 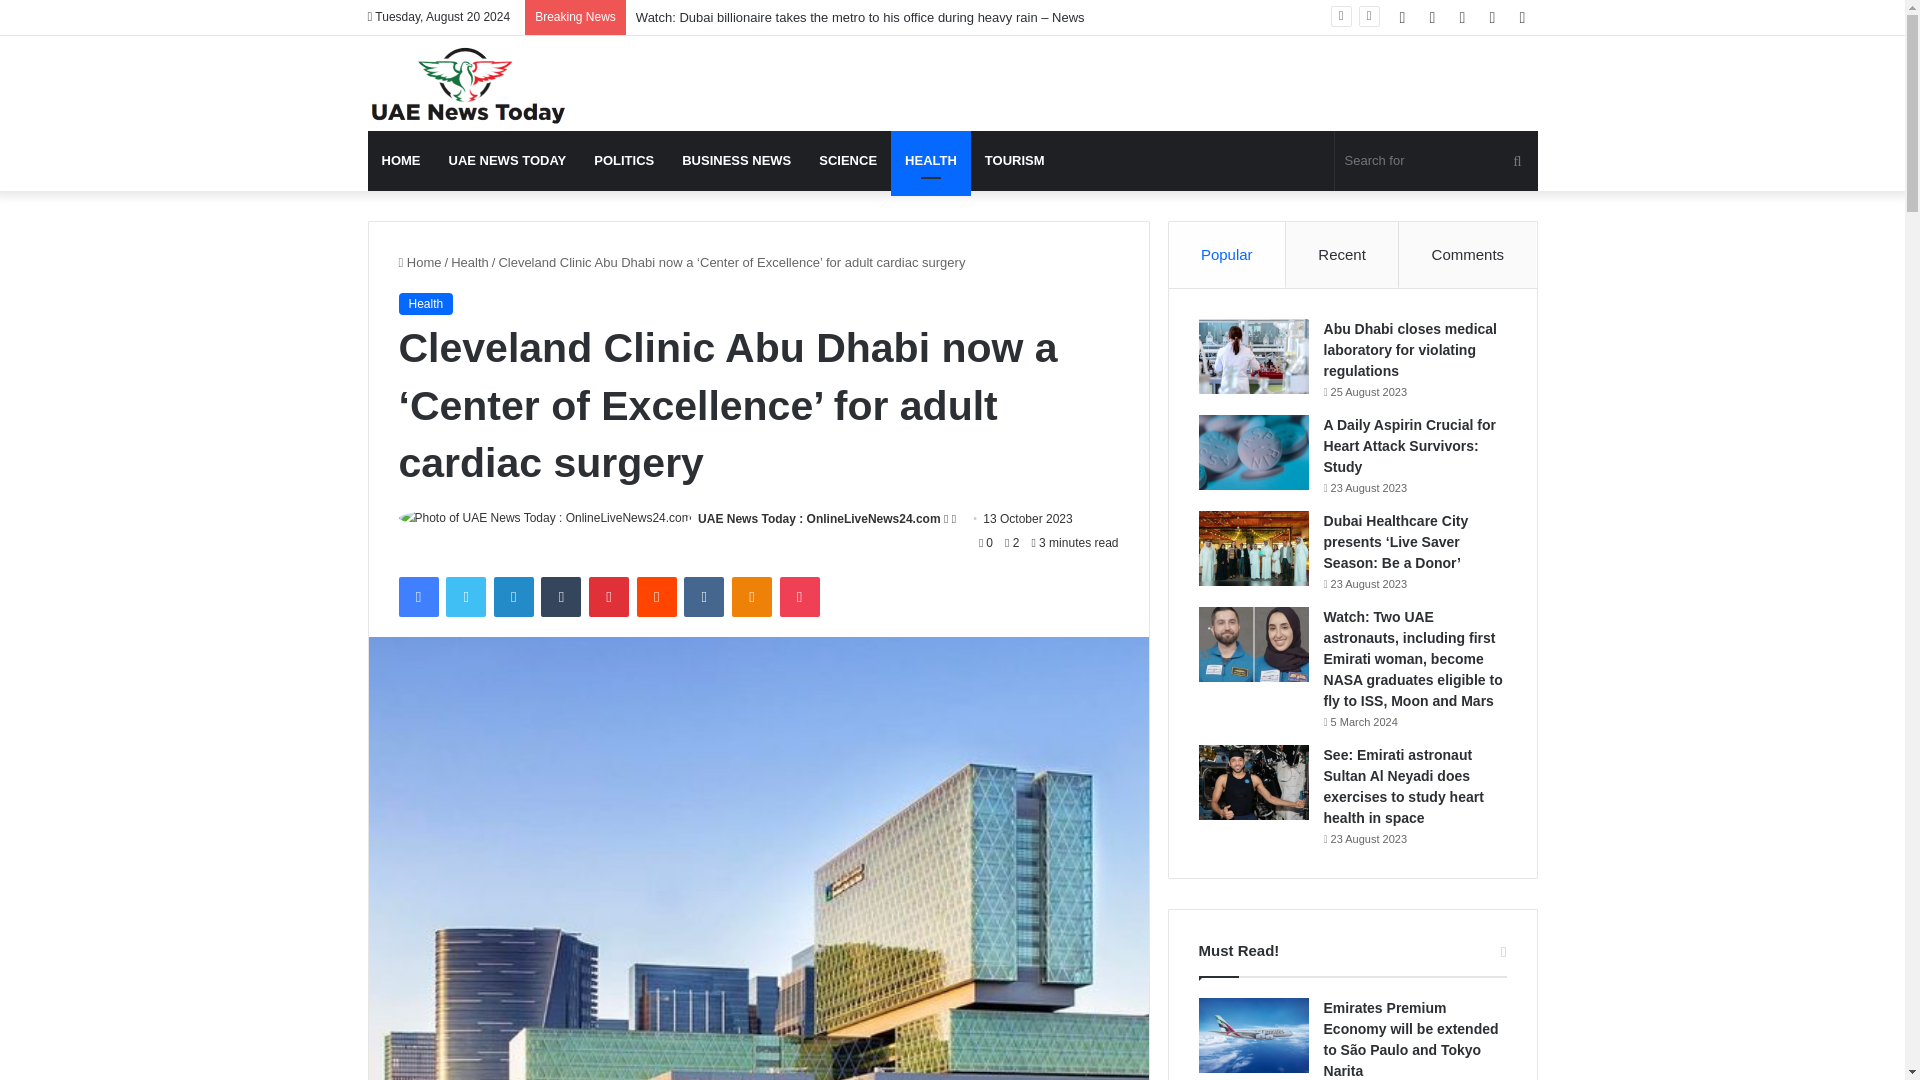 What do you see at coordinates (468, 86) in the screenshot?
I see `UAE News Today : Dubai News : UAE News` at bounding box center [468, 86].